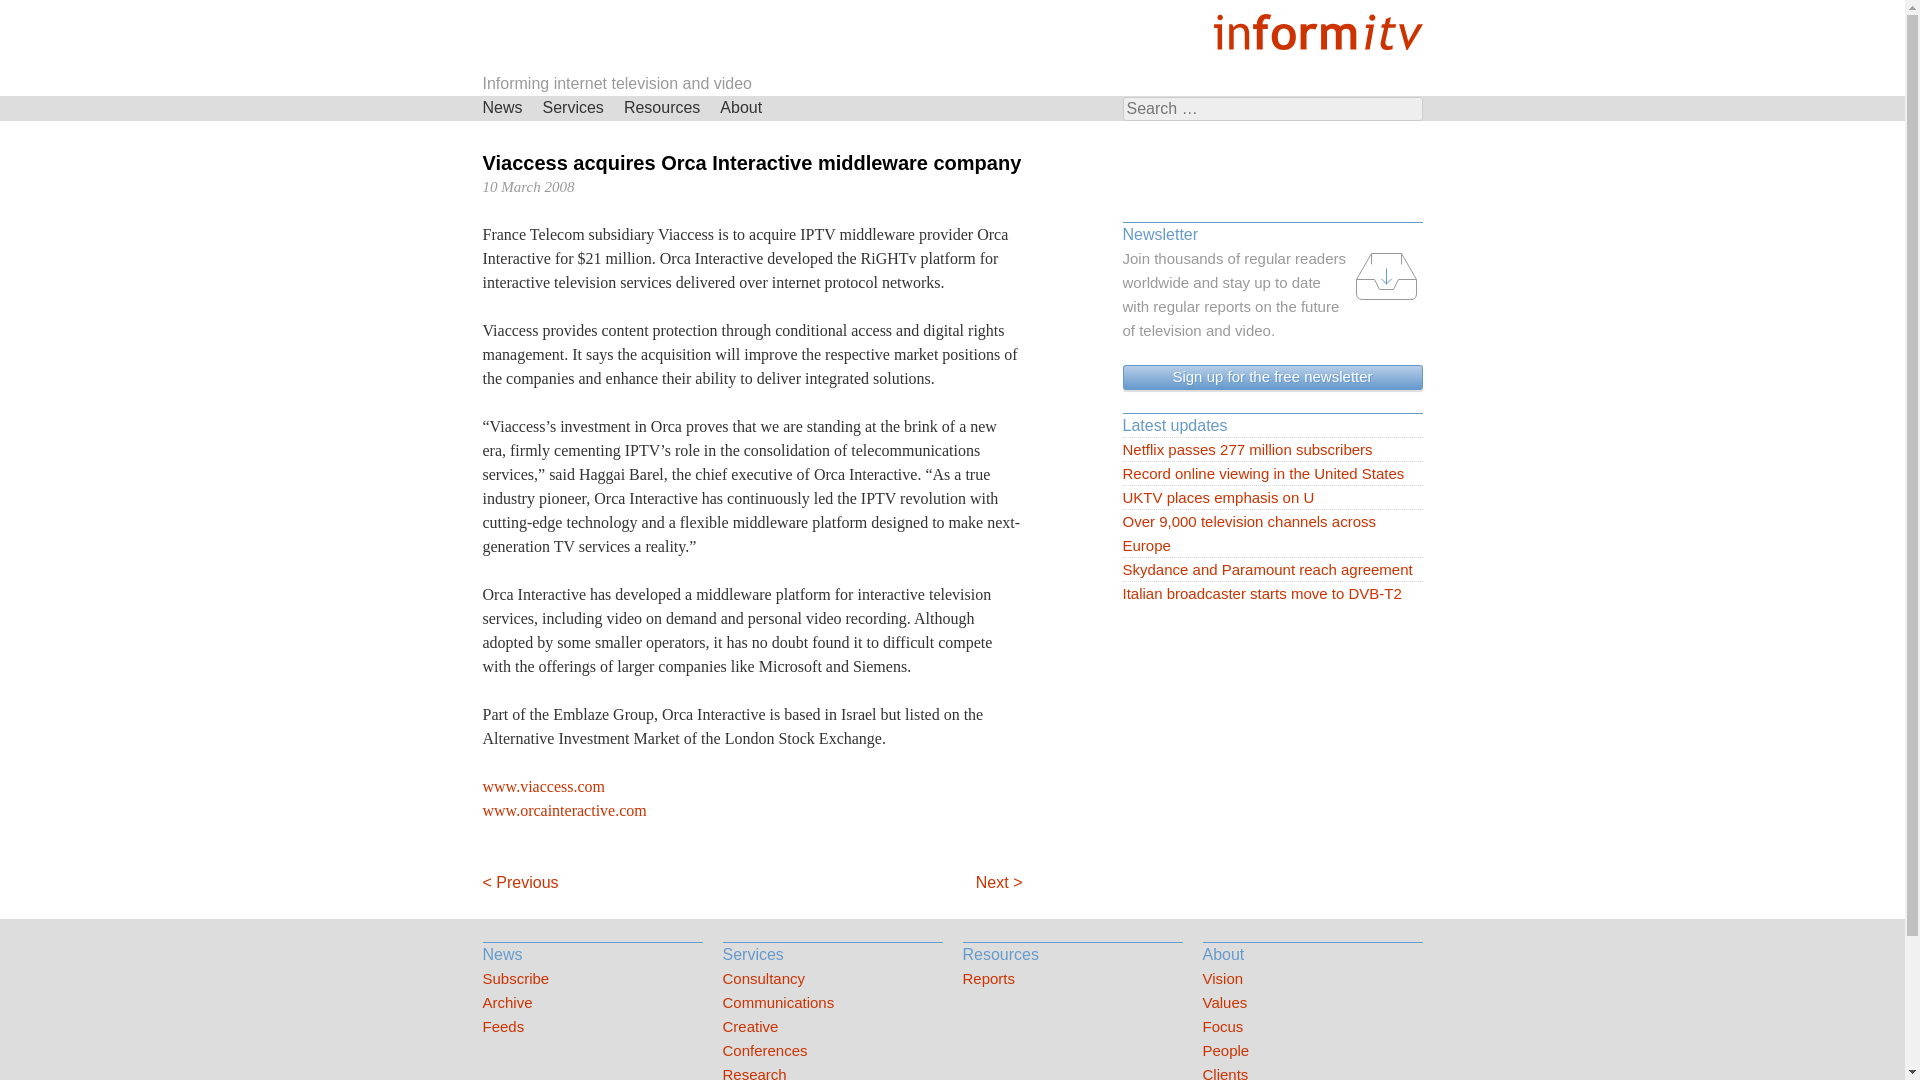  What do you see at coordinates (574, 108) in the screenshot?
I see `Services` at bounding box center [574, 108].